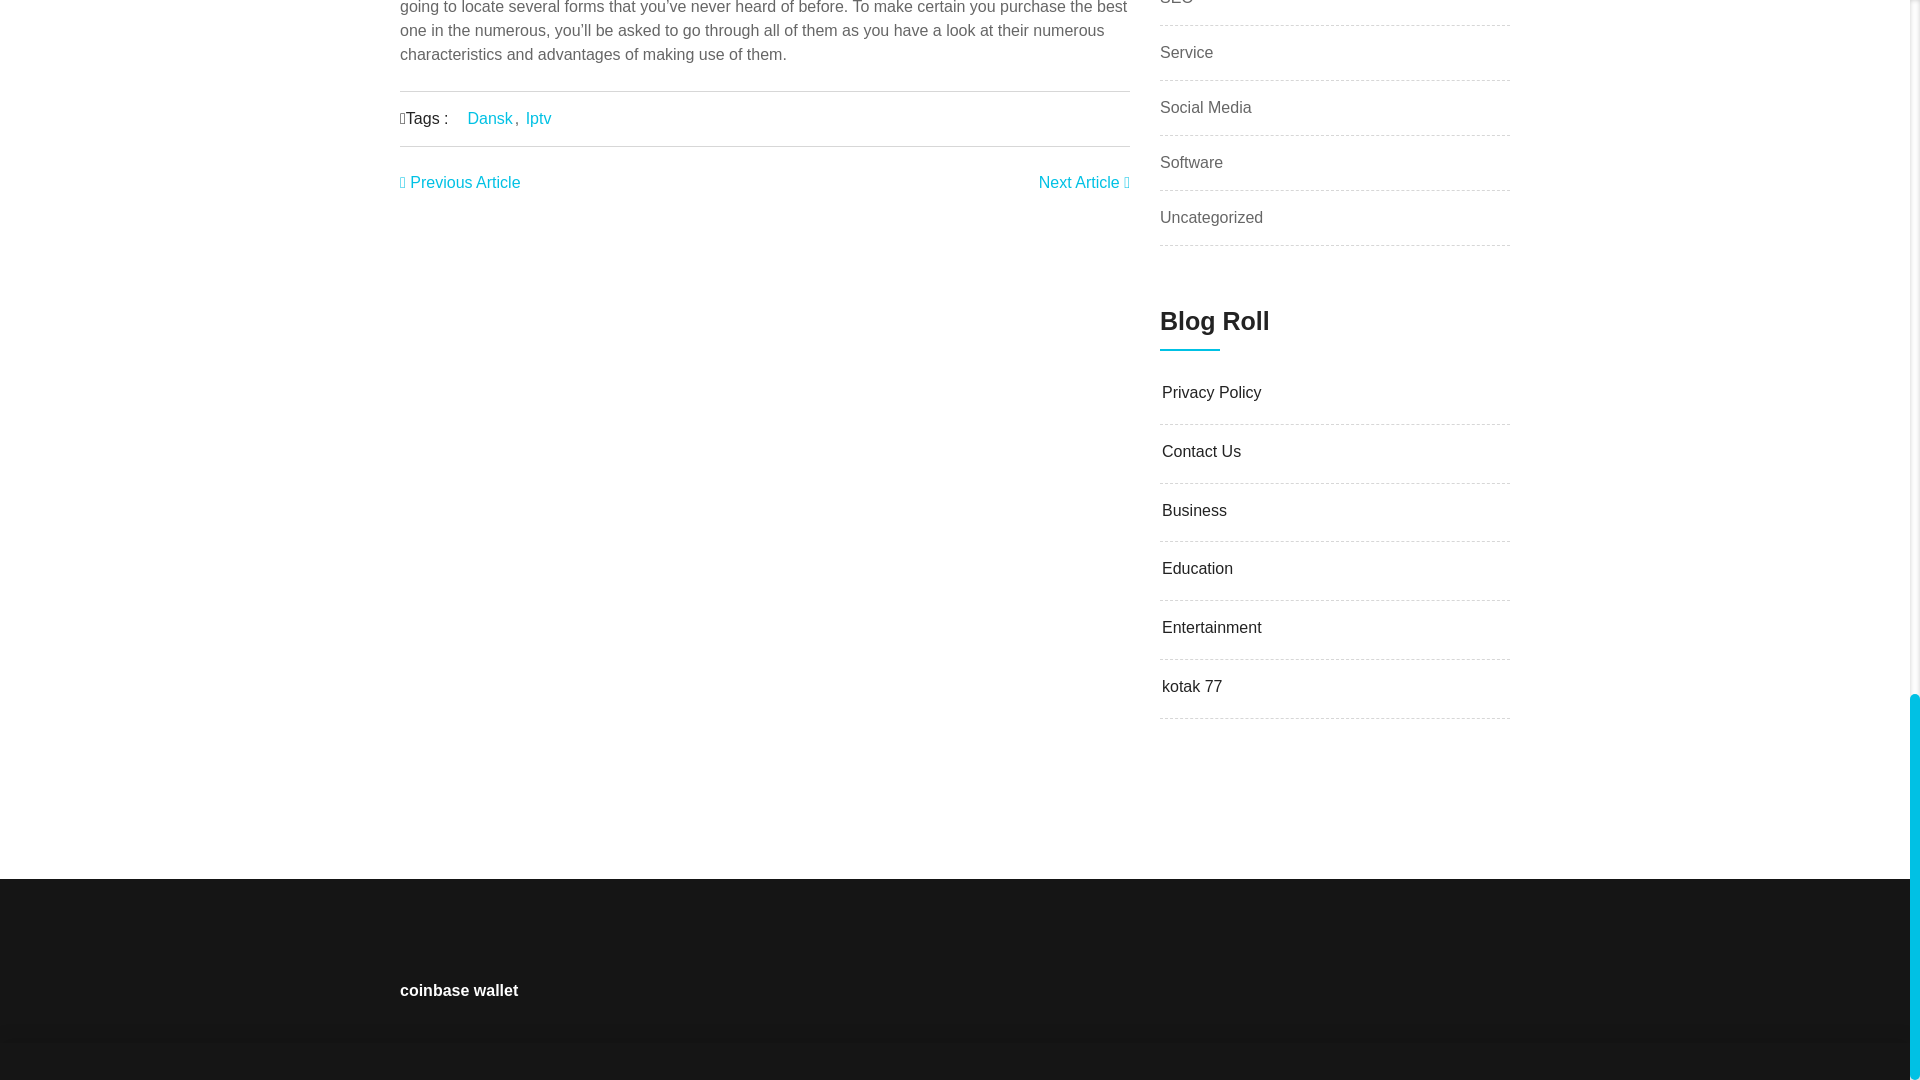 Image resolution: width=1920 pixels, height=1080 pixels. What do you see at coordinates (1335, 393) in the screenshot?
I see `Privacy Policy` at bounding box center [1335, 393].